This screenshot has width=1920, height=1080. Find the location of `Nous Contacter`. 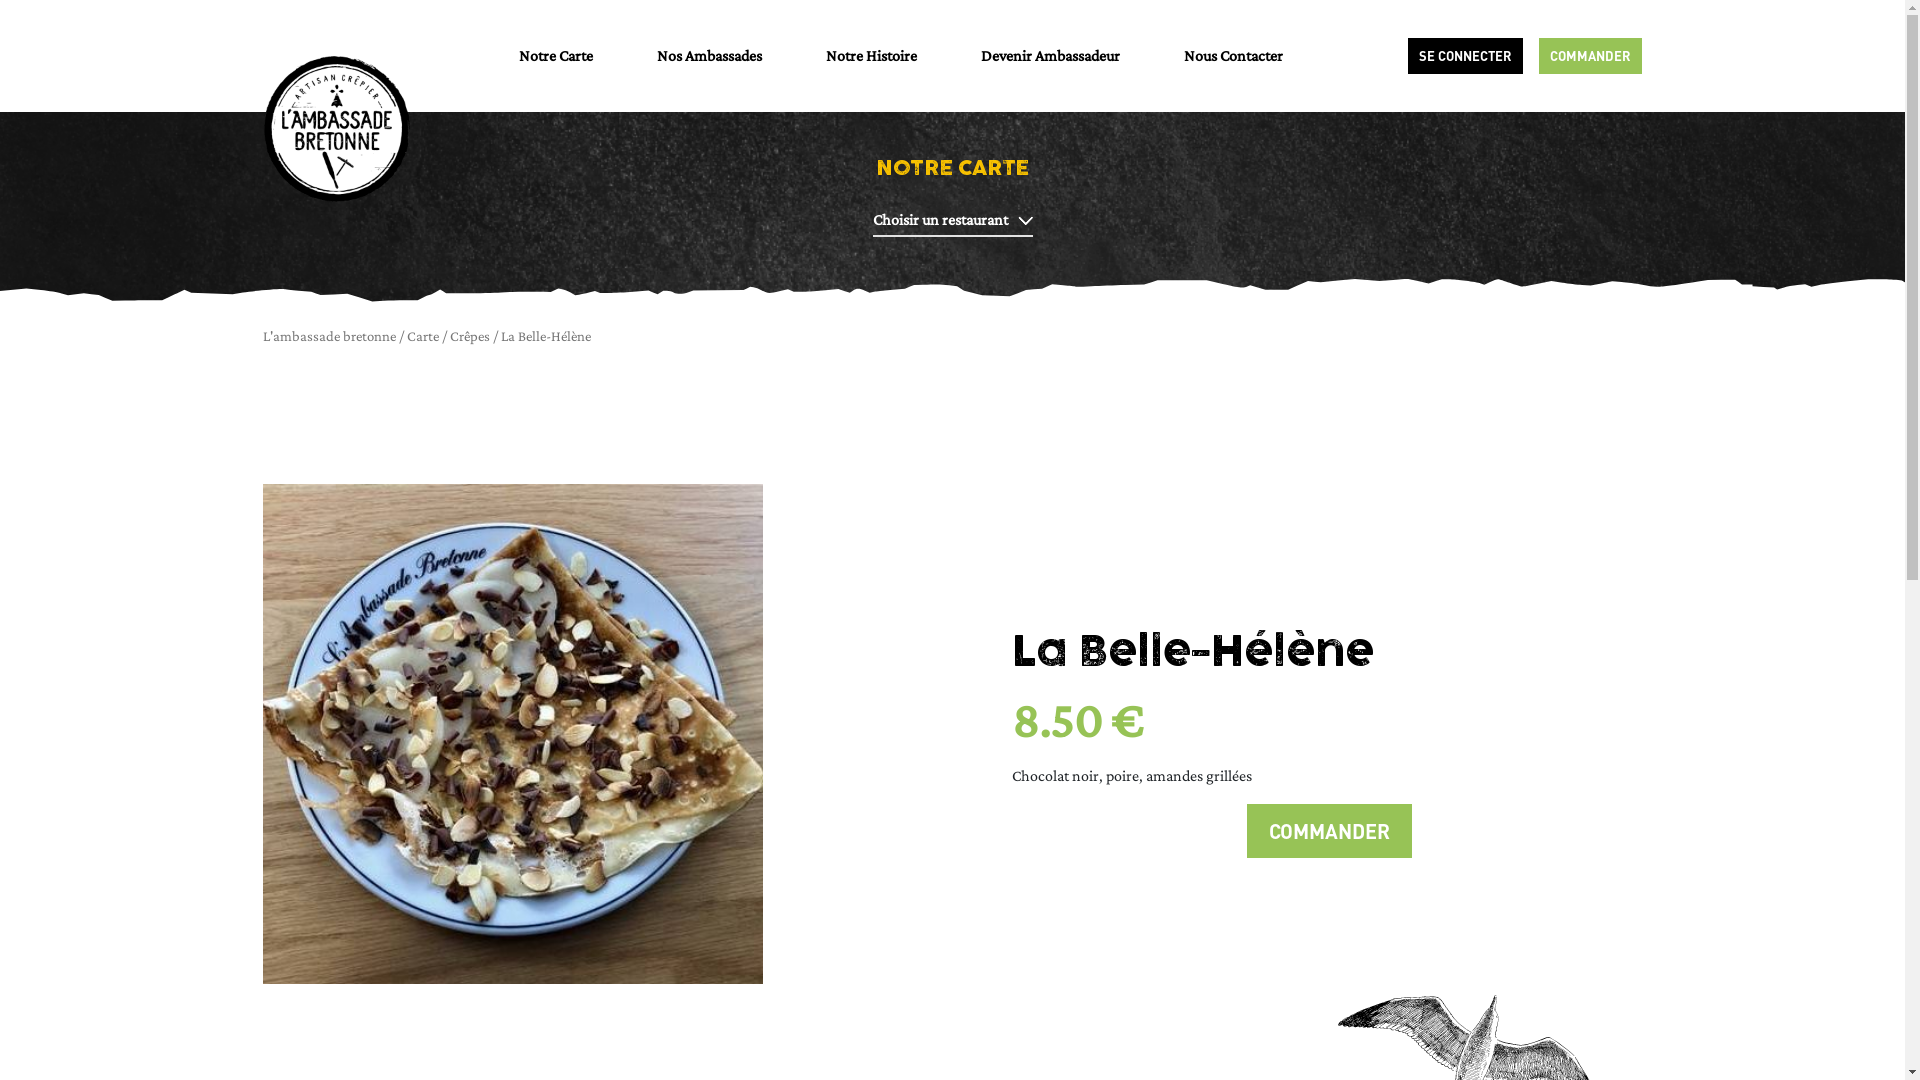

Nous Contacter is located at coordinates (1234, 56).